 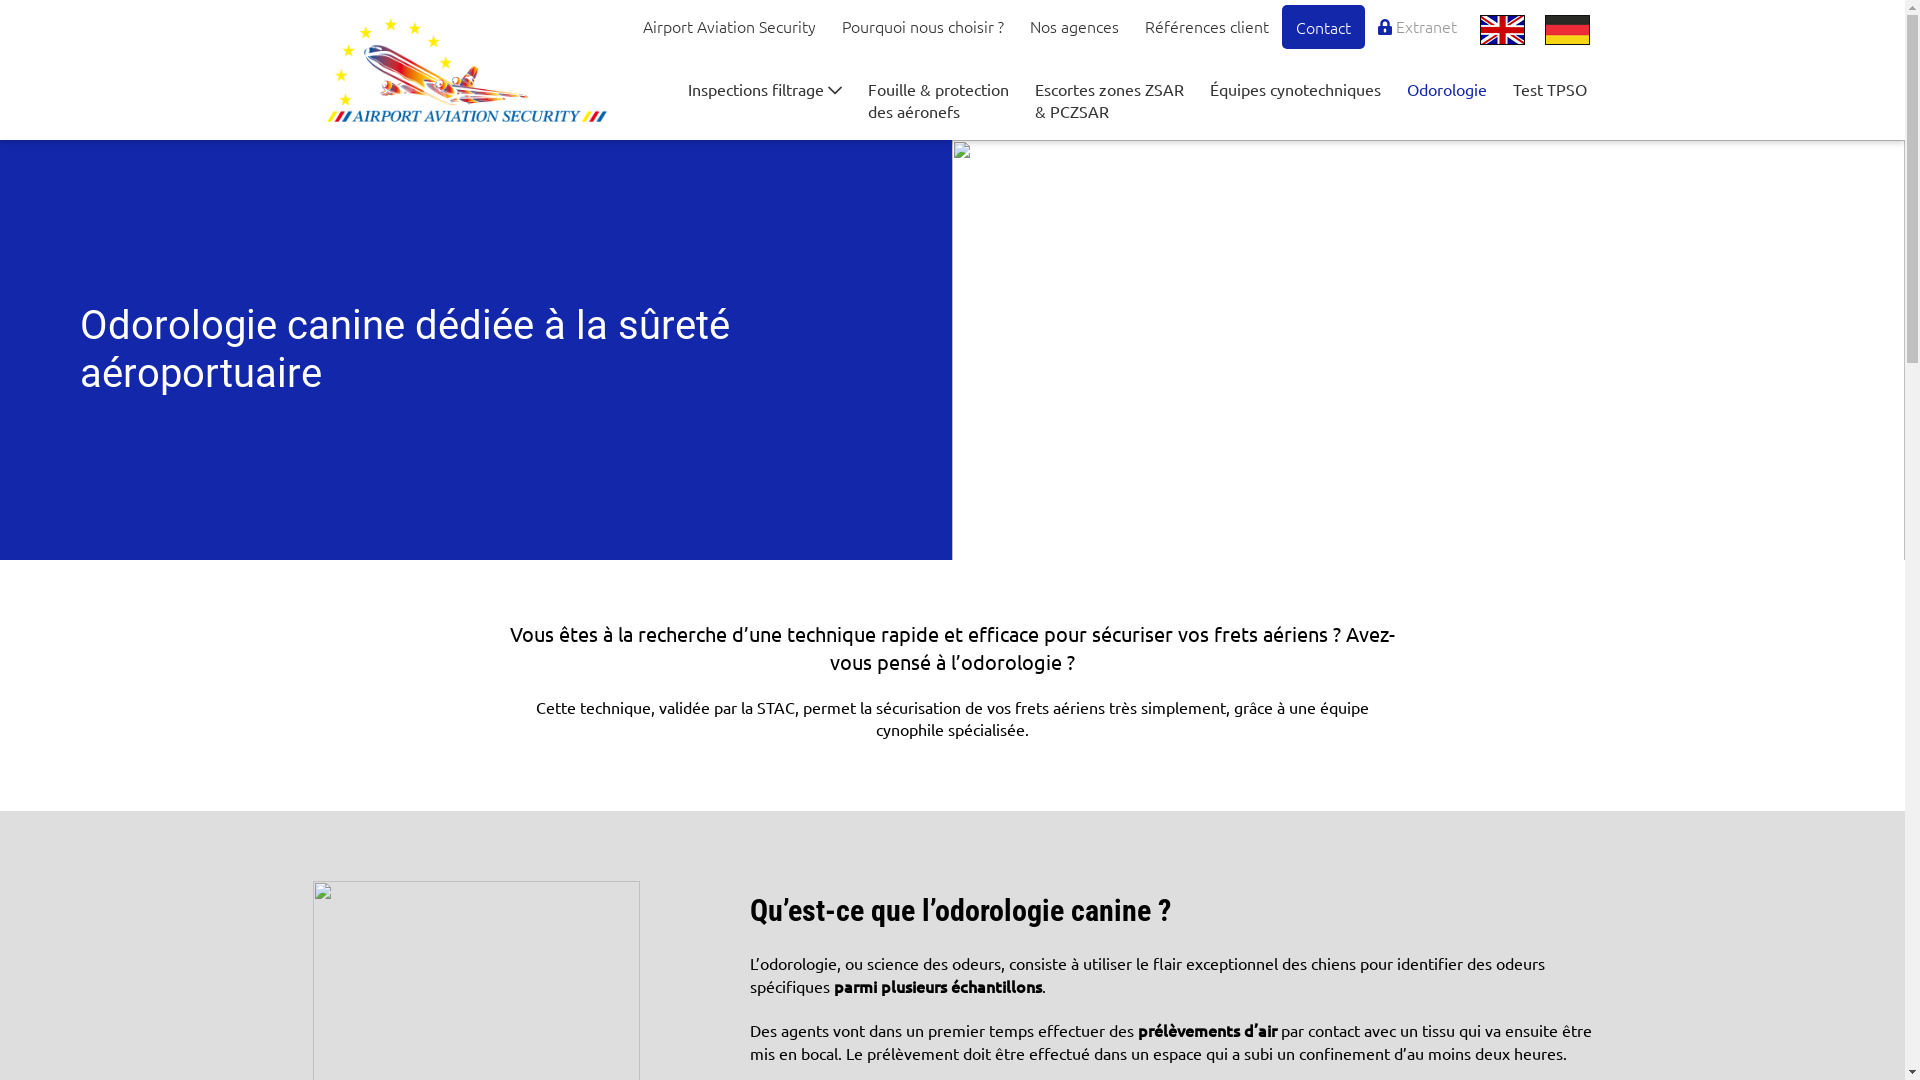 I want to click on Airport Aviation Security, so click(x=730, y=26).